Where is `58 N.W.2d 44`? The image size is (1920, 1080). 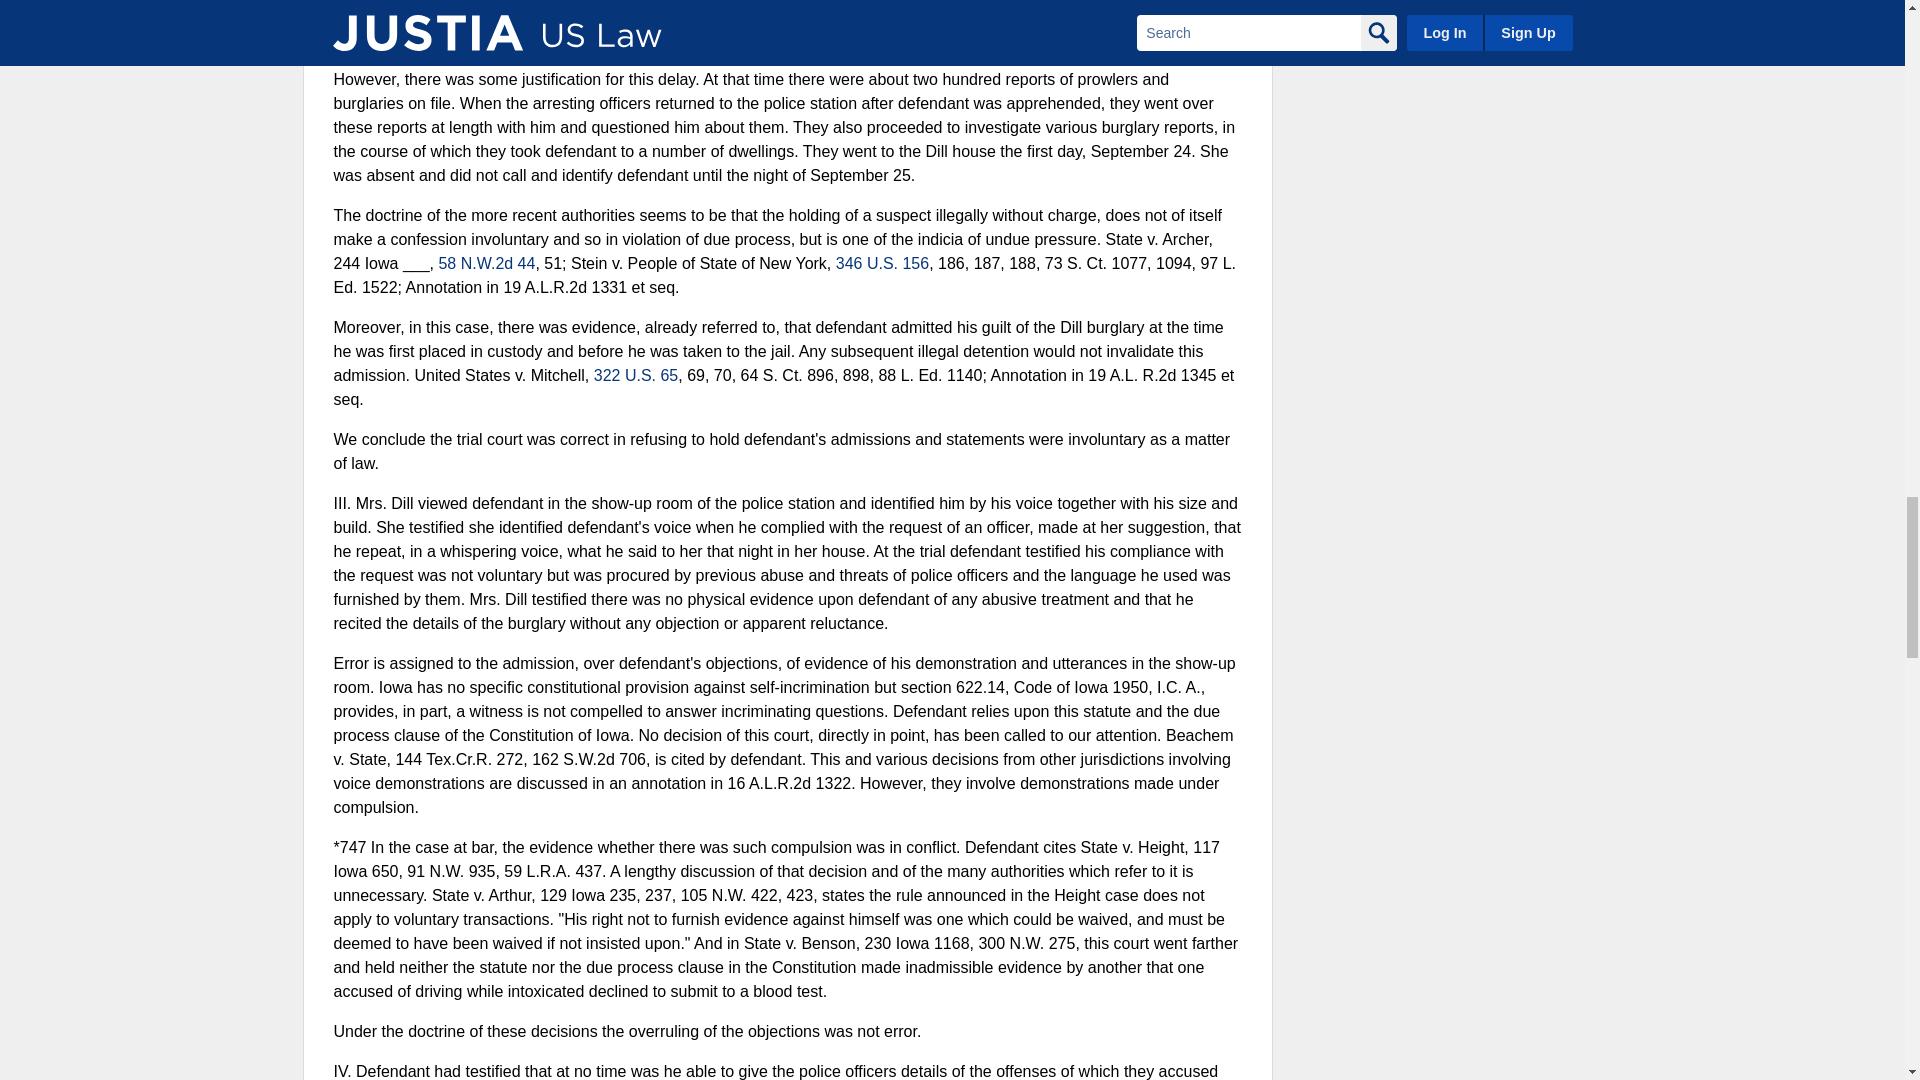 58 N.W.2d 44 is located at coordinates (486, 263).